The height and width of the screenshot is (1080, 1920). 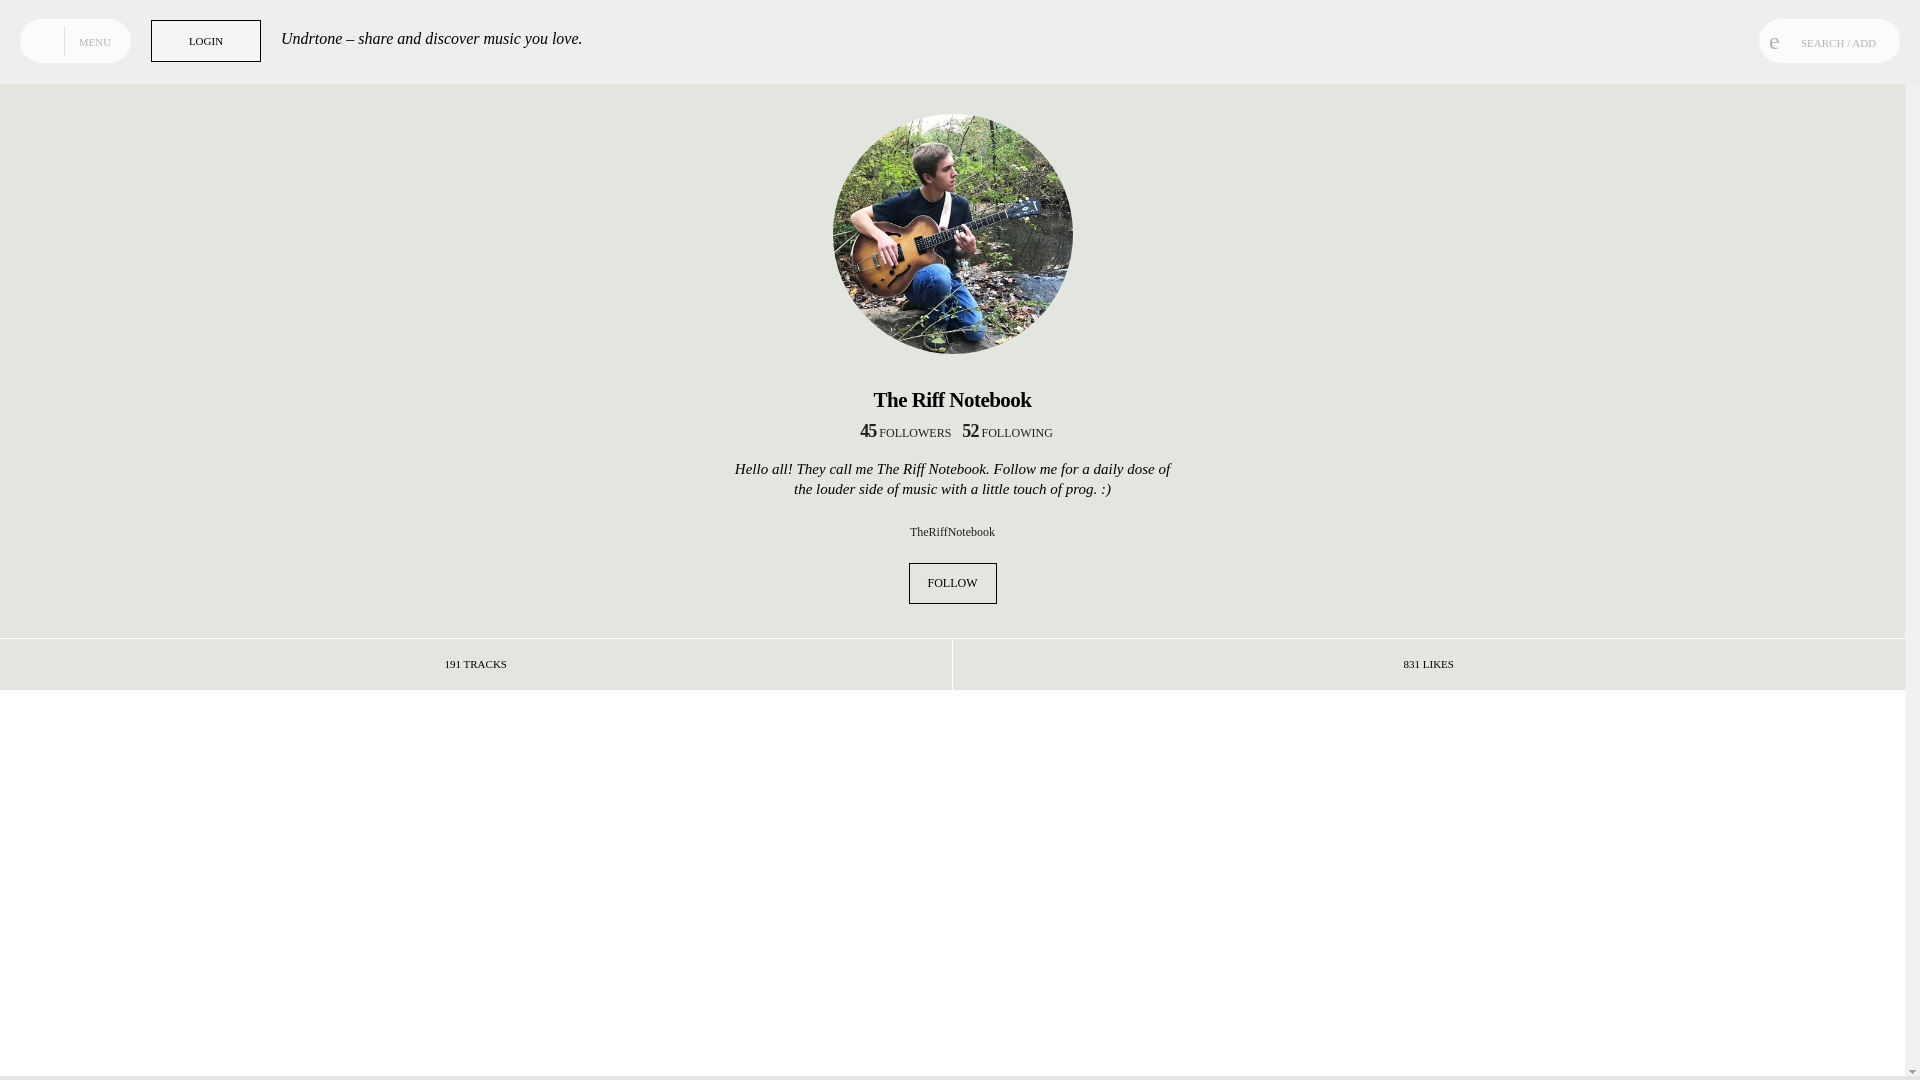 I want to click on Login, so click(x=104, y=1052).